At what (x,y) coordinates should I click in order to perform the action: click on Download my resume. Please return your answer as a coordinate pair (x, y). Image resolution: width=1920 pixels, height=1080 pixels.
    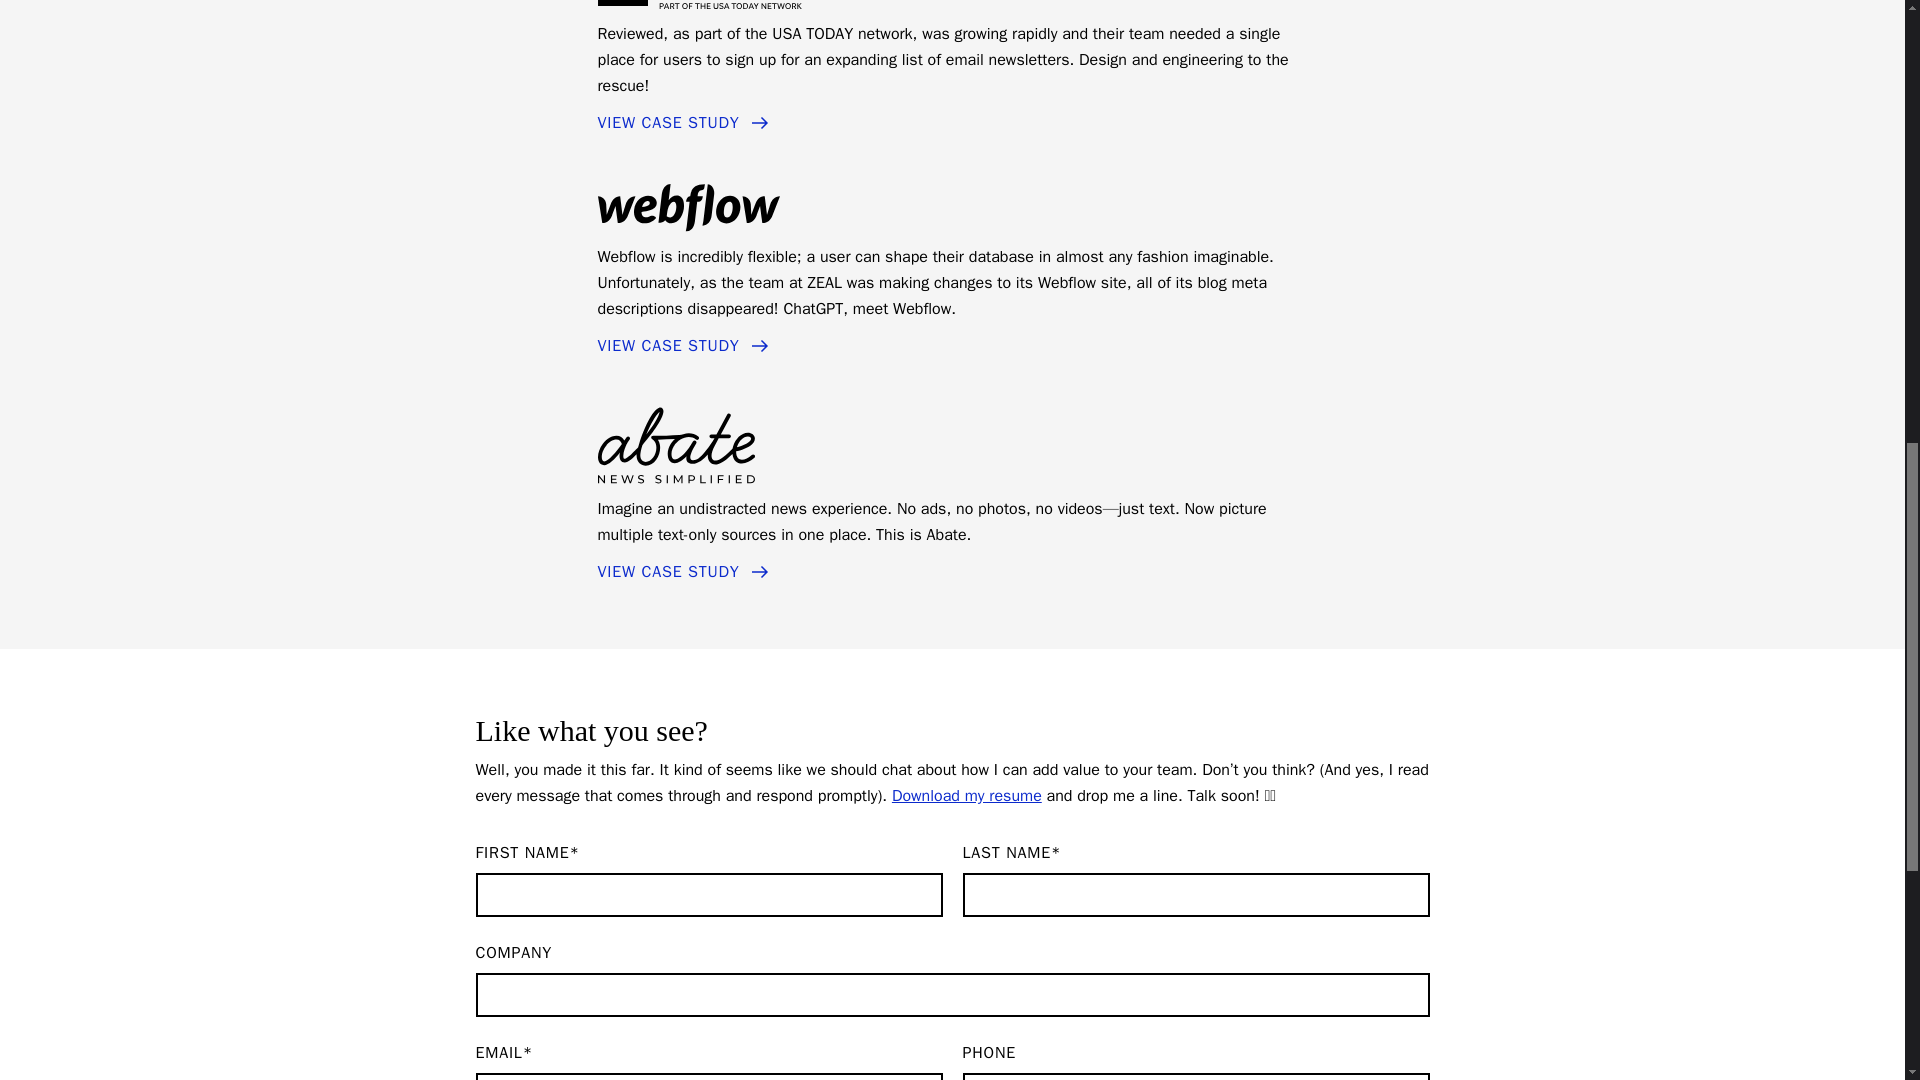
    Looking at the image, I should click on (967, 796).